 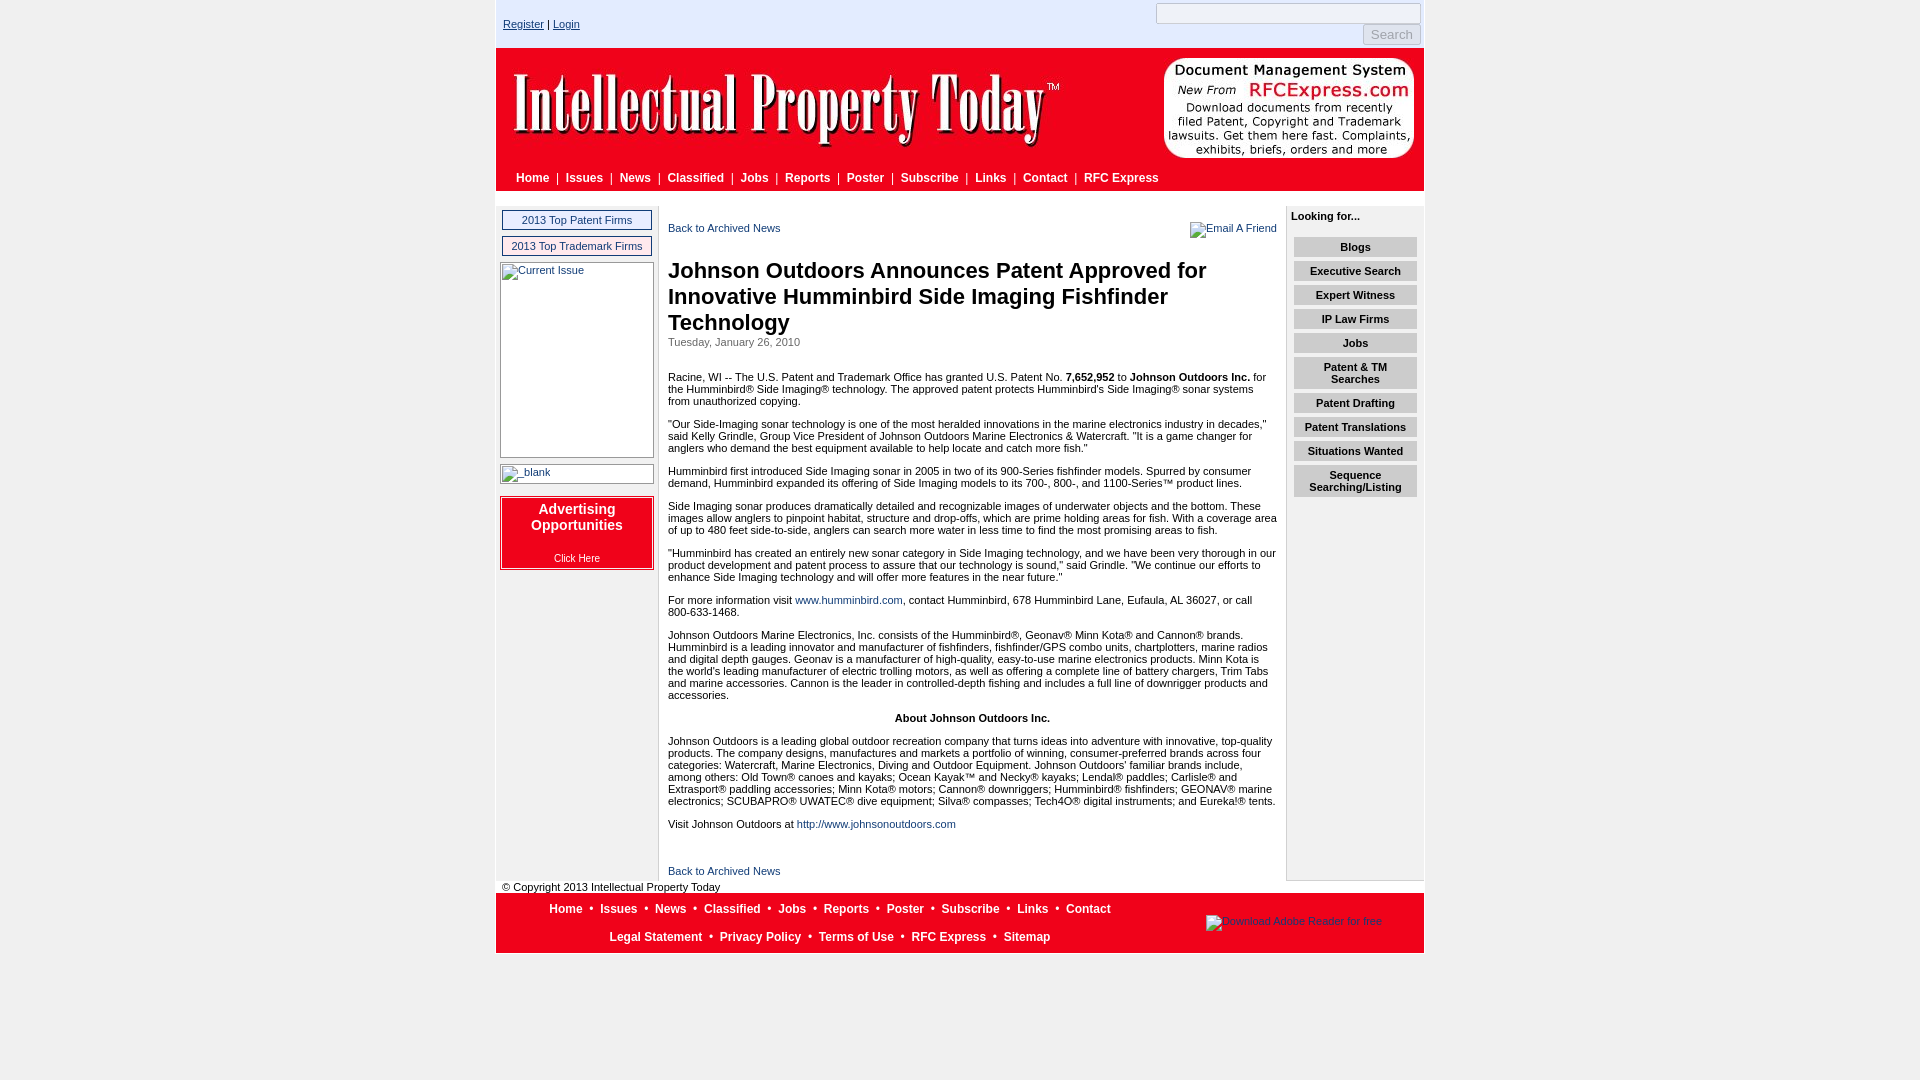 What do you see at coordinates (566, 24) in the screenshot?
I see `Login` at bounding box center [566, 24].